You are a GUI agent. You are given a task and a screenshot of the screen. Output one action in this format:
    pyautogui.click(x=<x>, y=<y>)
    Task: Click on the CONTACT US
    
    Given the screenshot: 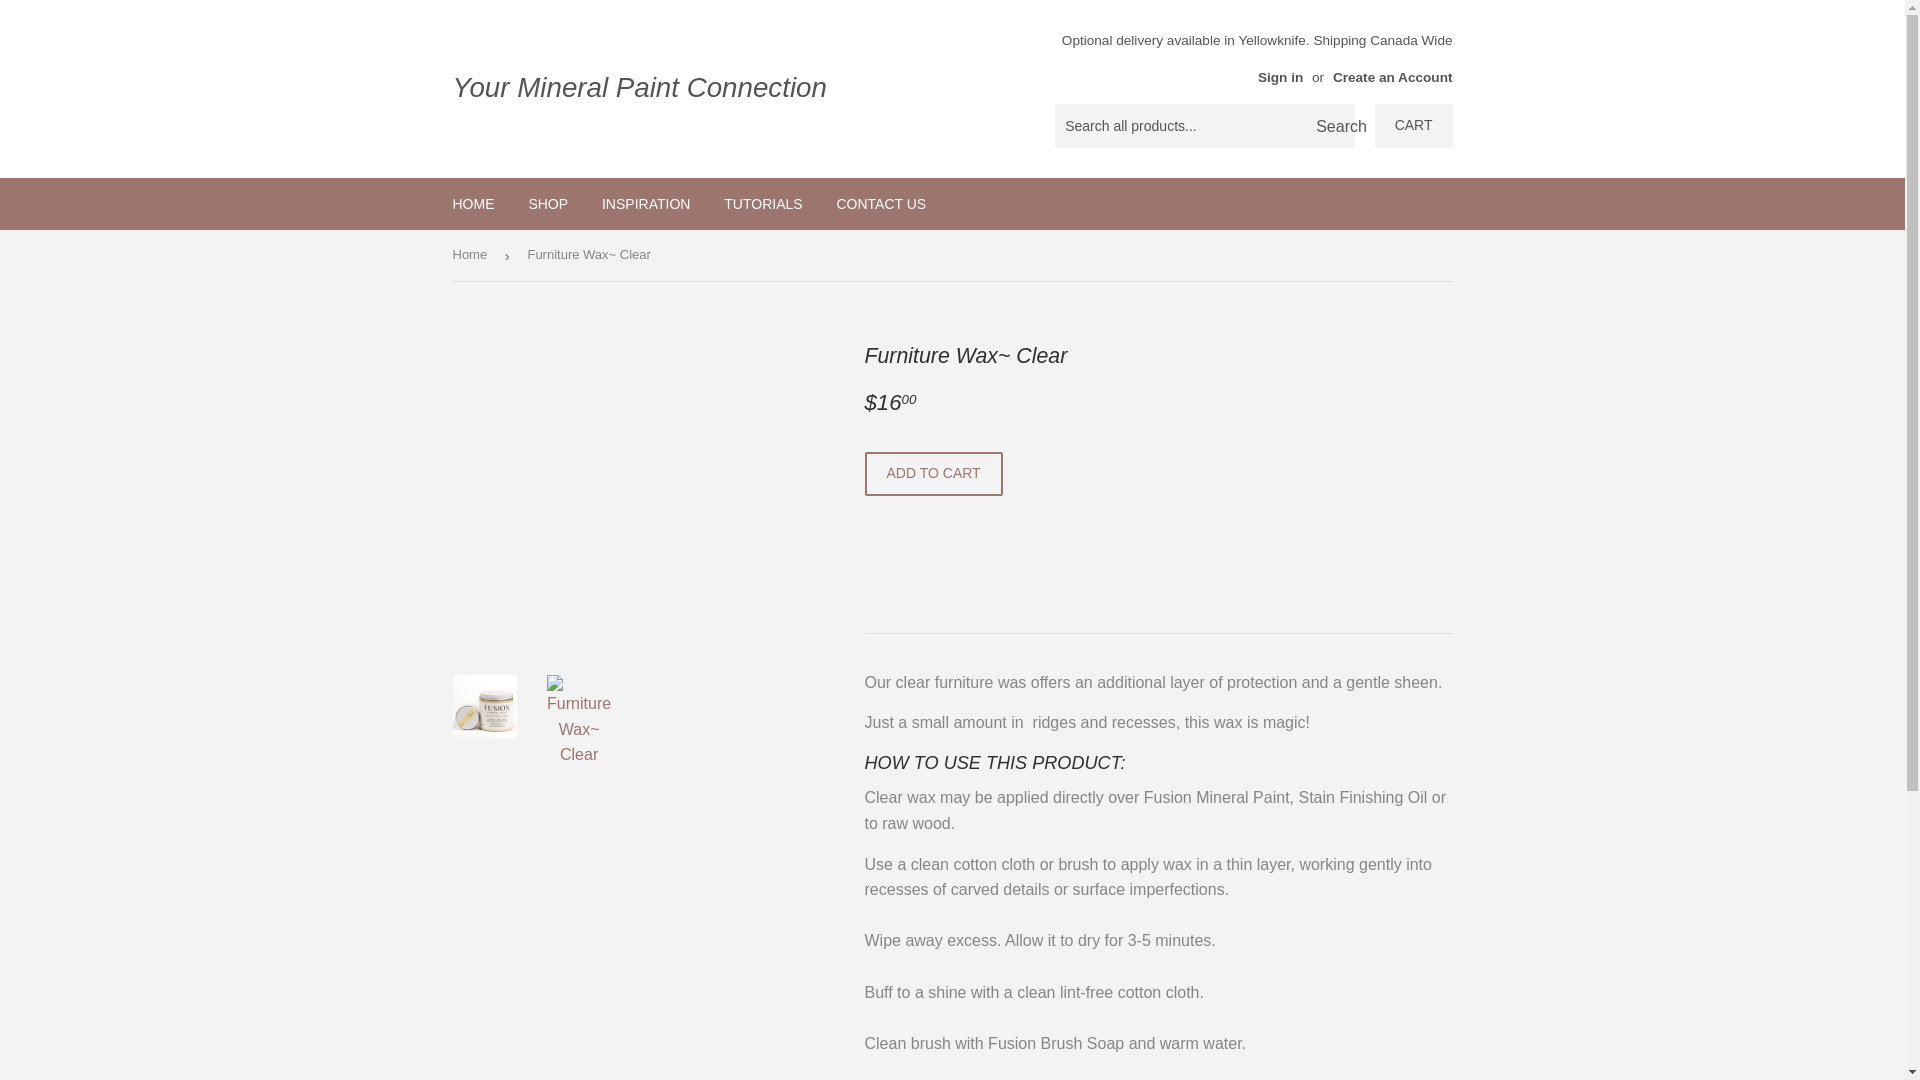 What is the action you would take?
    pyautogui.click(x=880, y=204)
    